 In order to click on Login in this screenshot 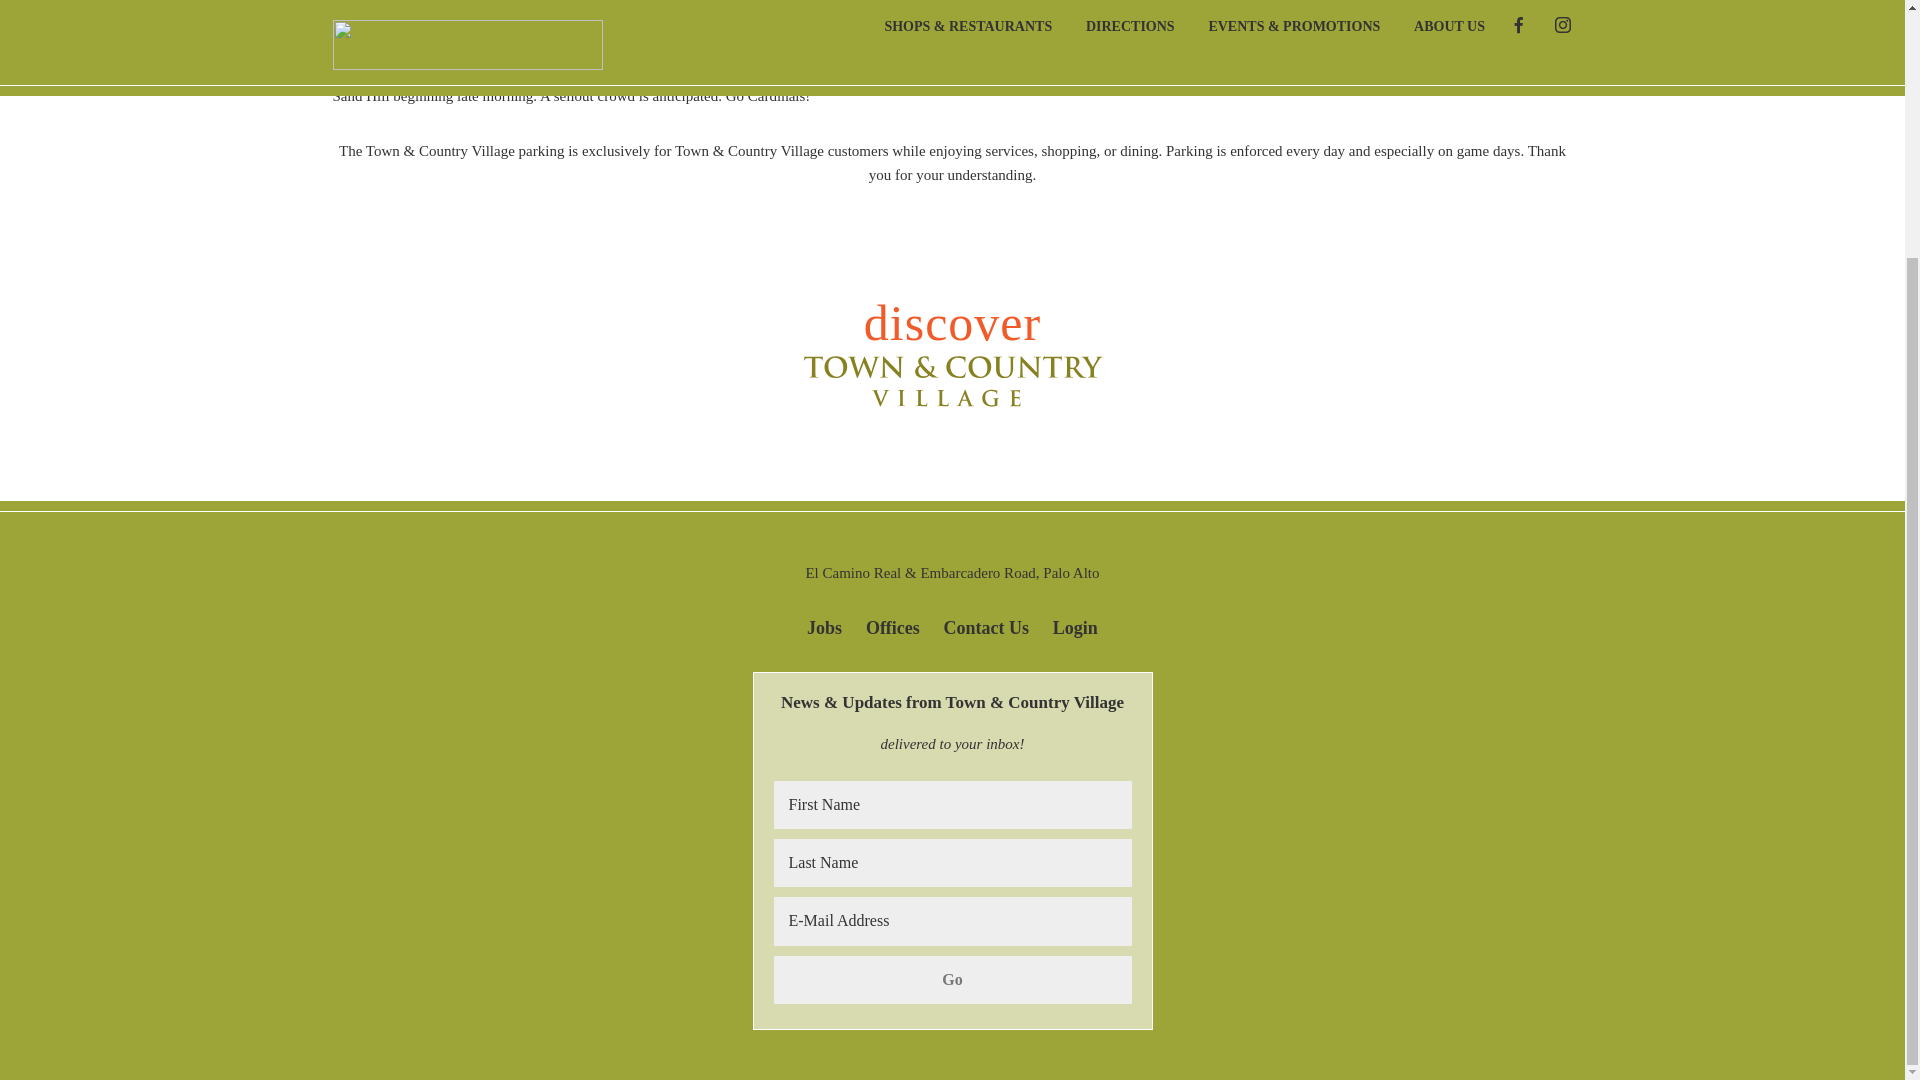, I will do `click(1075, 618)`.